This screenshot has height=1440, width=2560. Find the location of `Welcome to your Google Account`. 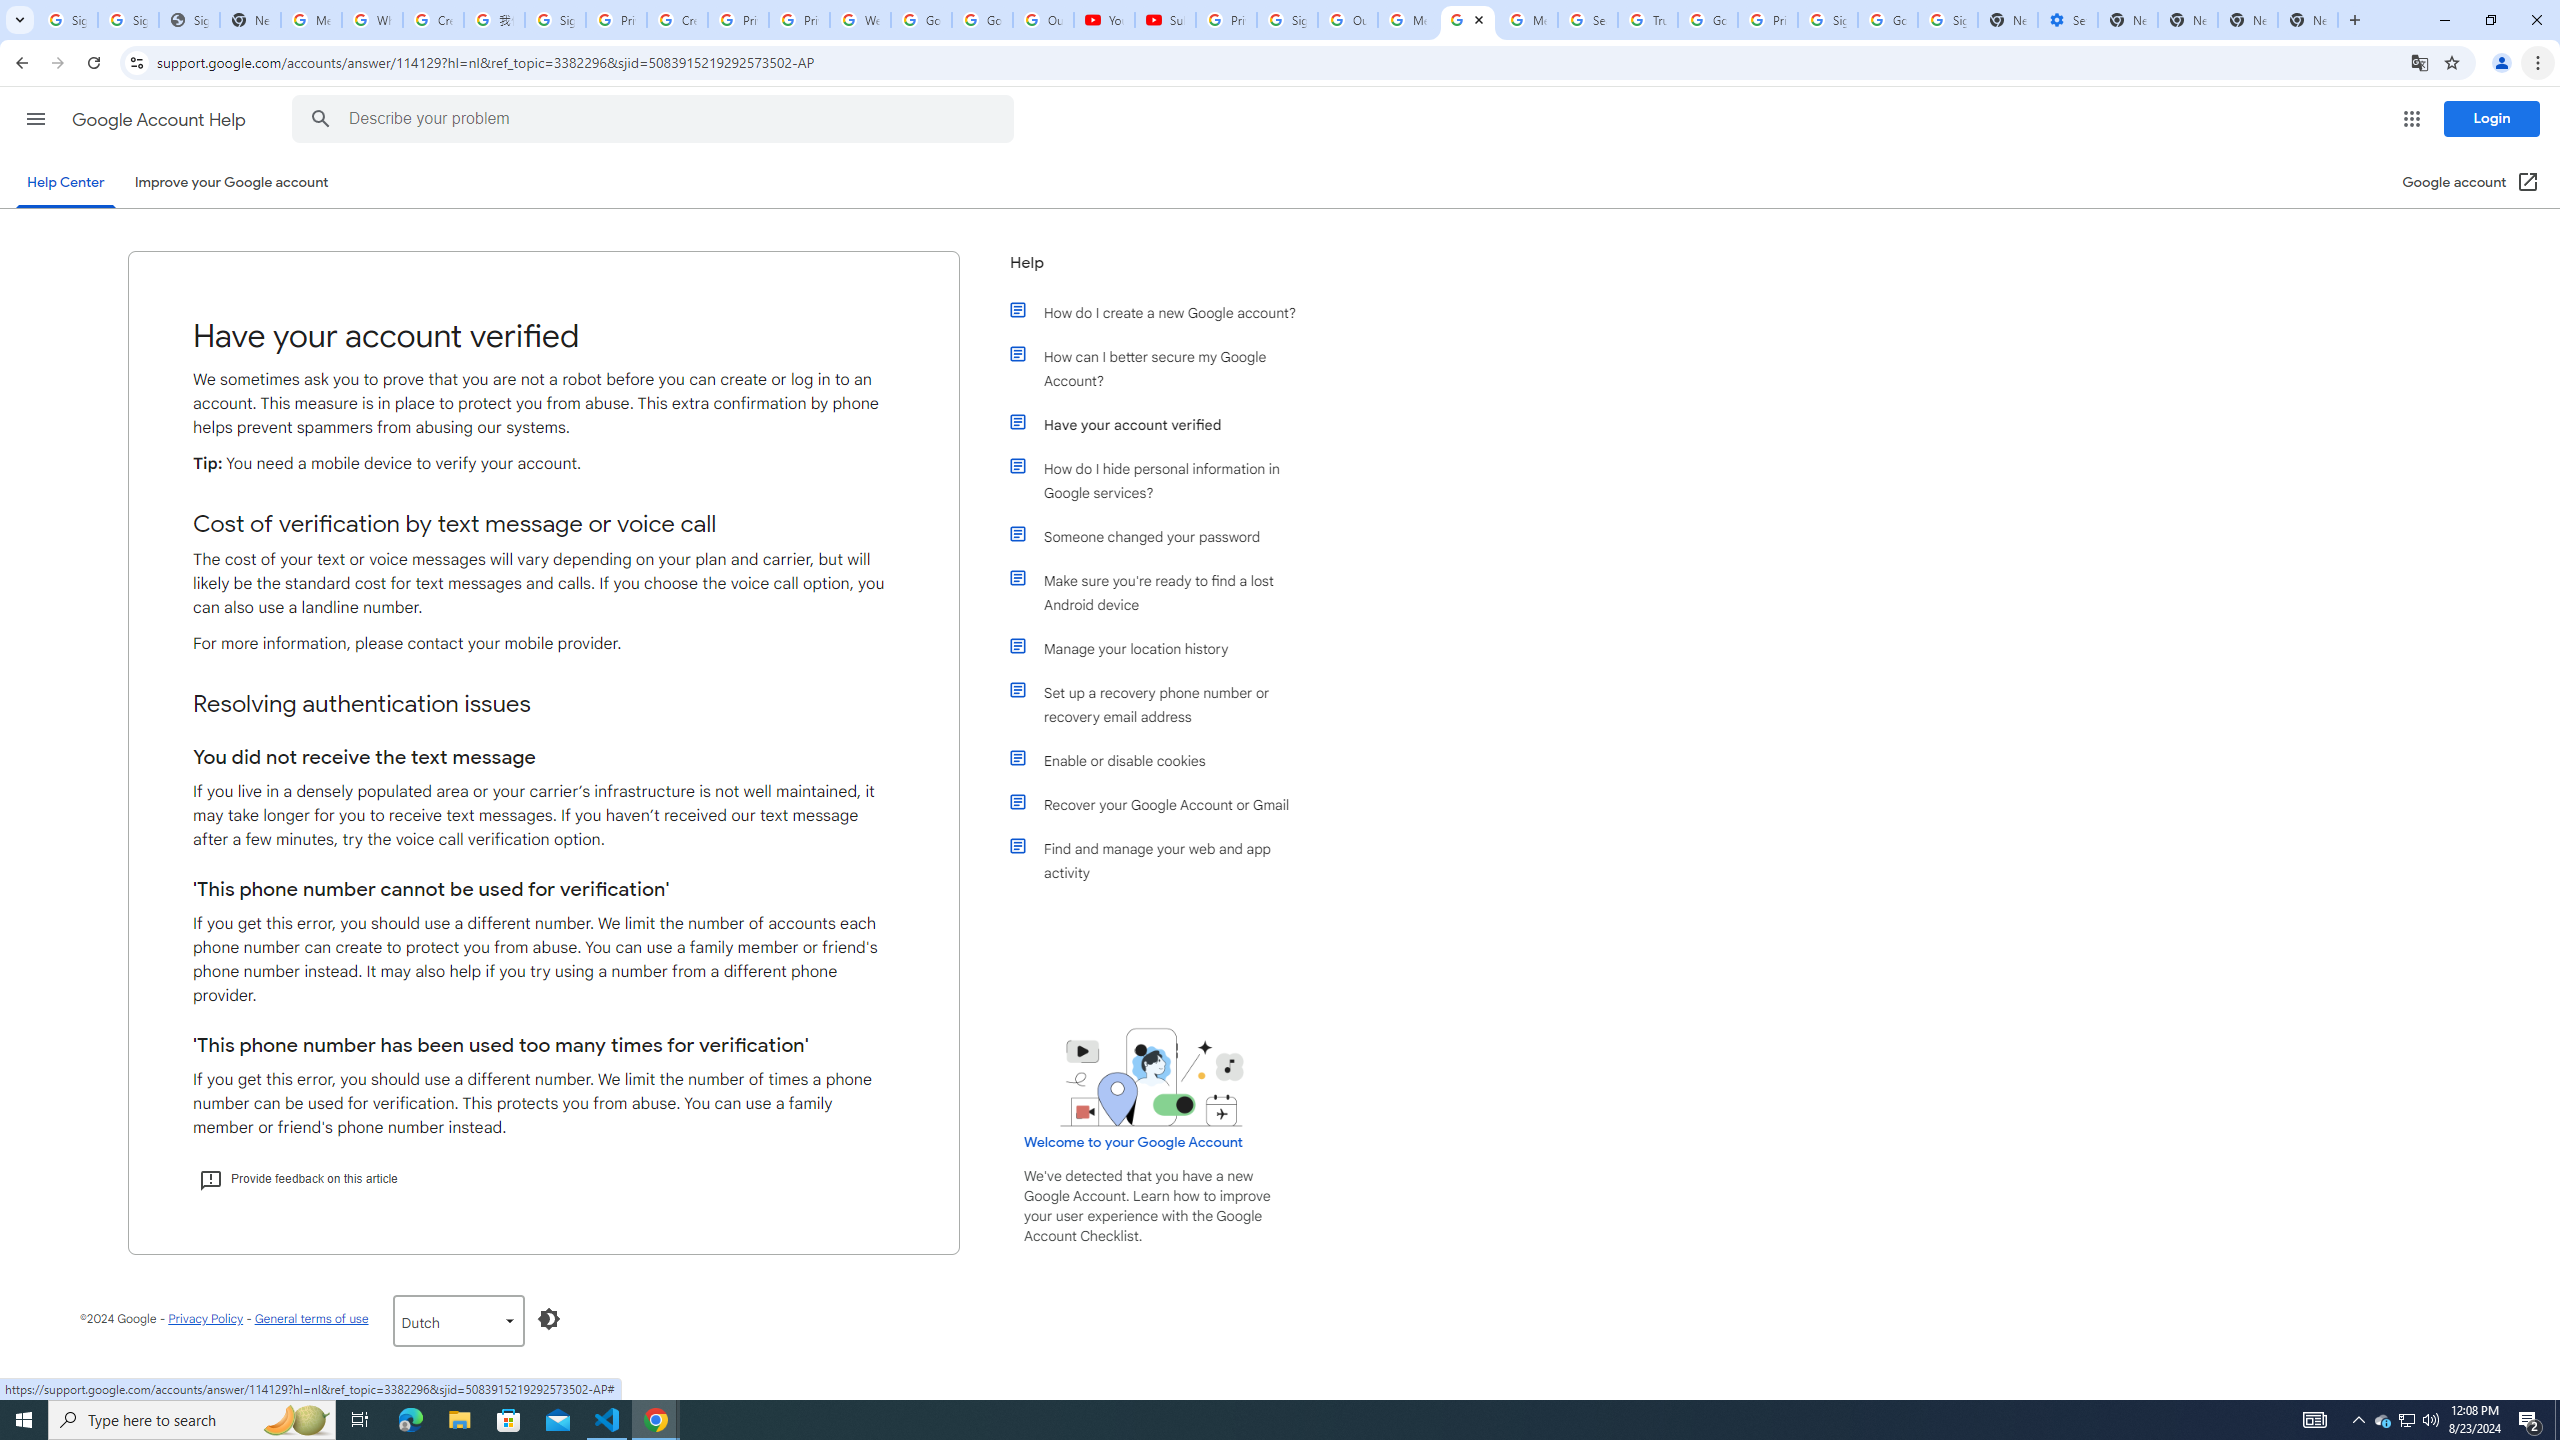

Welcome to your Google Account is located at coordinates (1134, 1142).